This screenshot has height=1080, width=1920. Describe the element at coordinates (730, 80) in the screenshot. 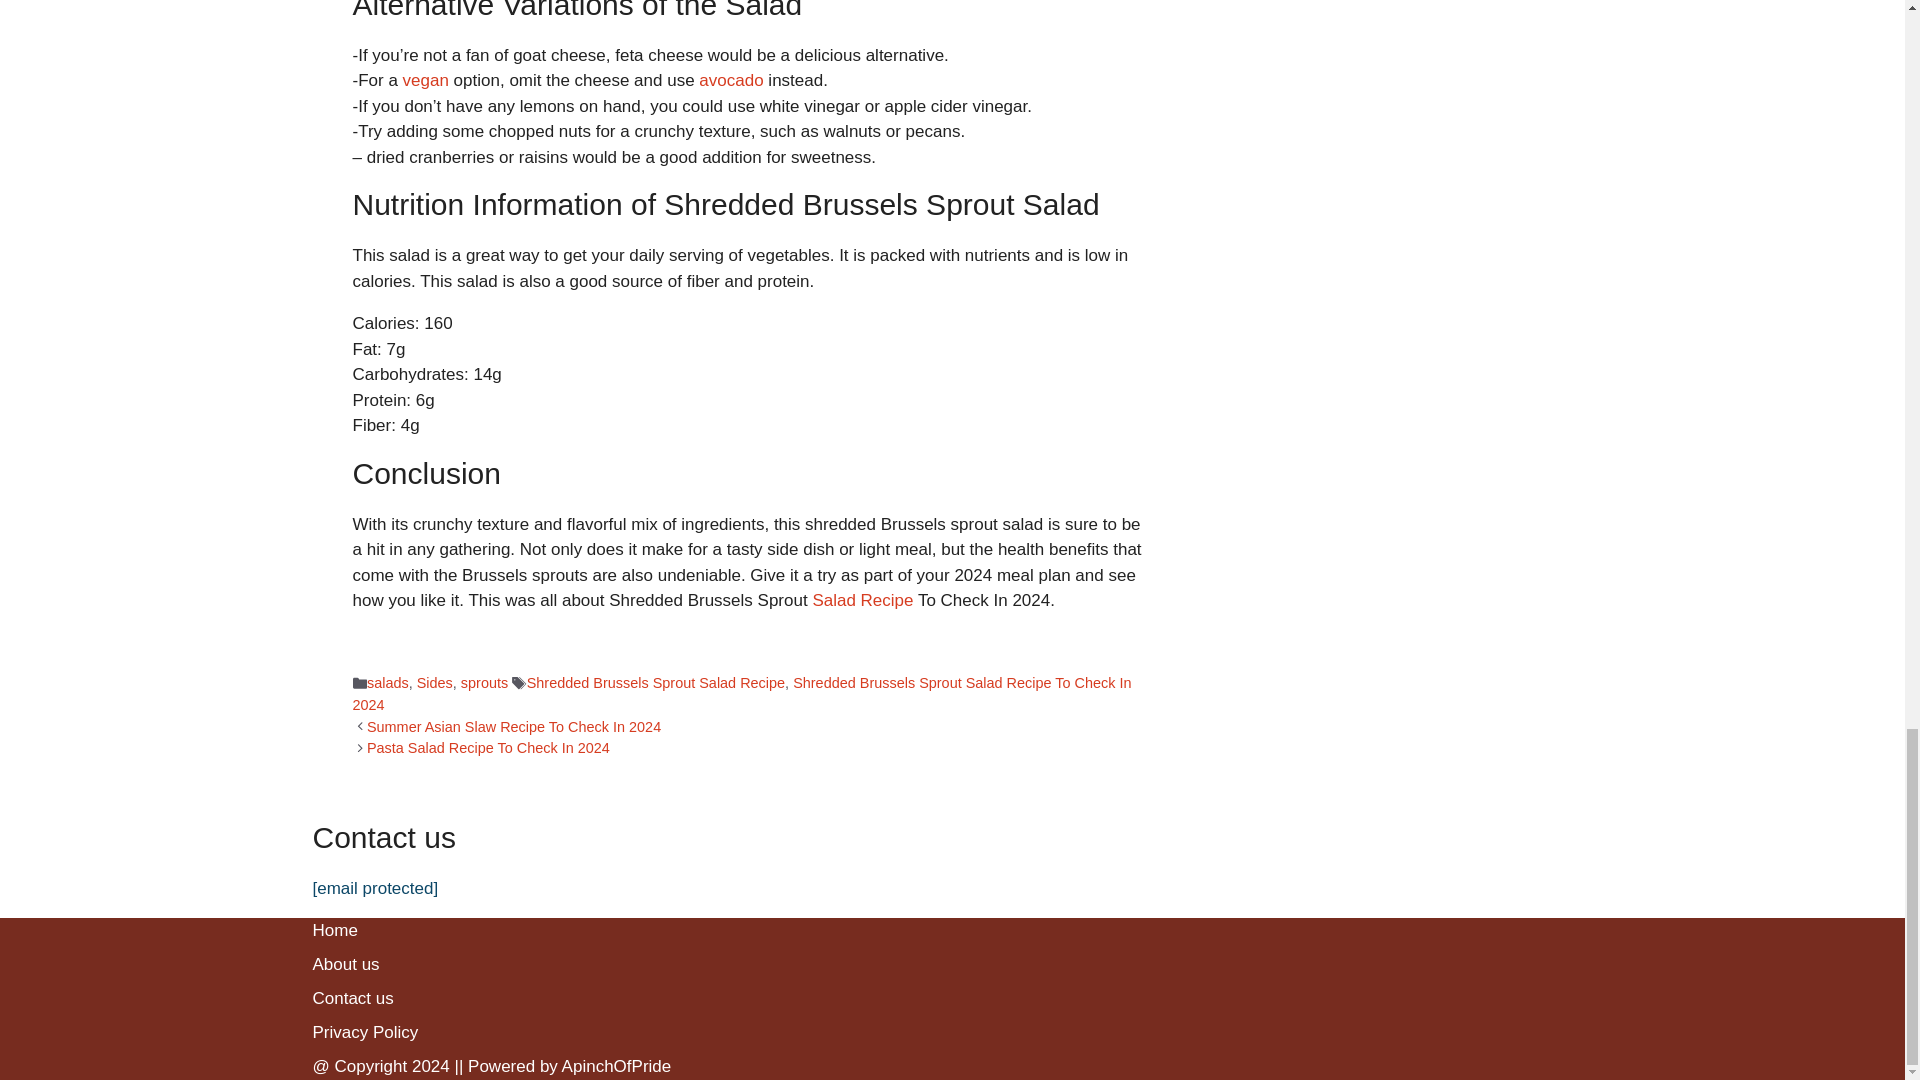

I see `avocado` at that location.